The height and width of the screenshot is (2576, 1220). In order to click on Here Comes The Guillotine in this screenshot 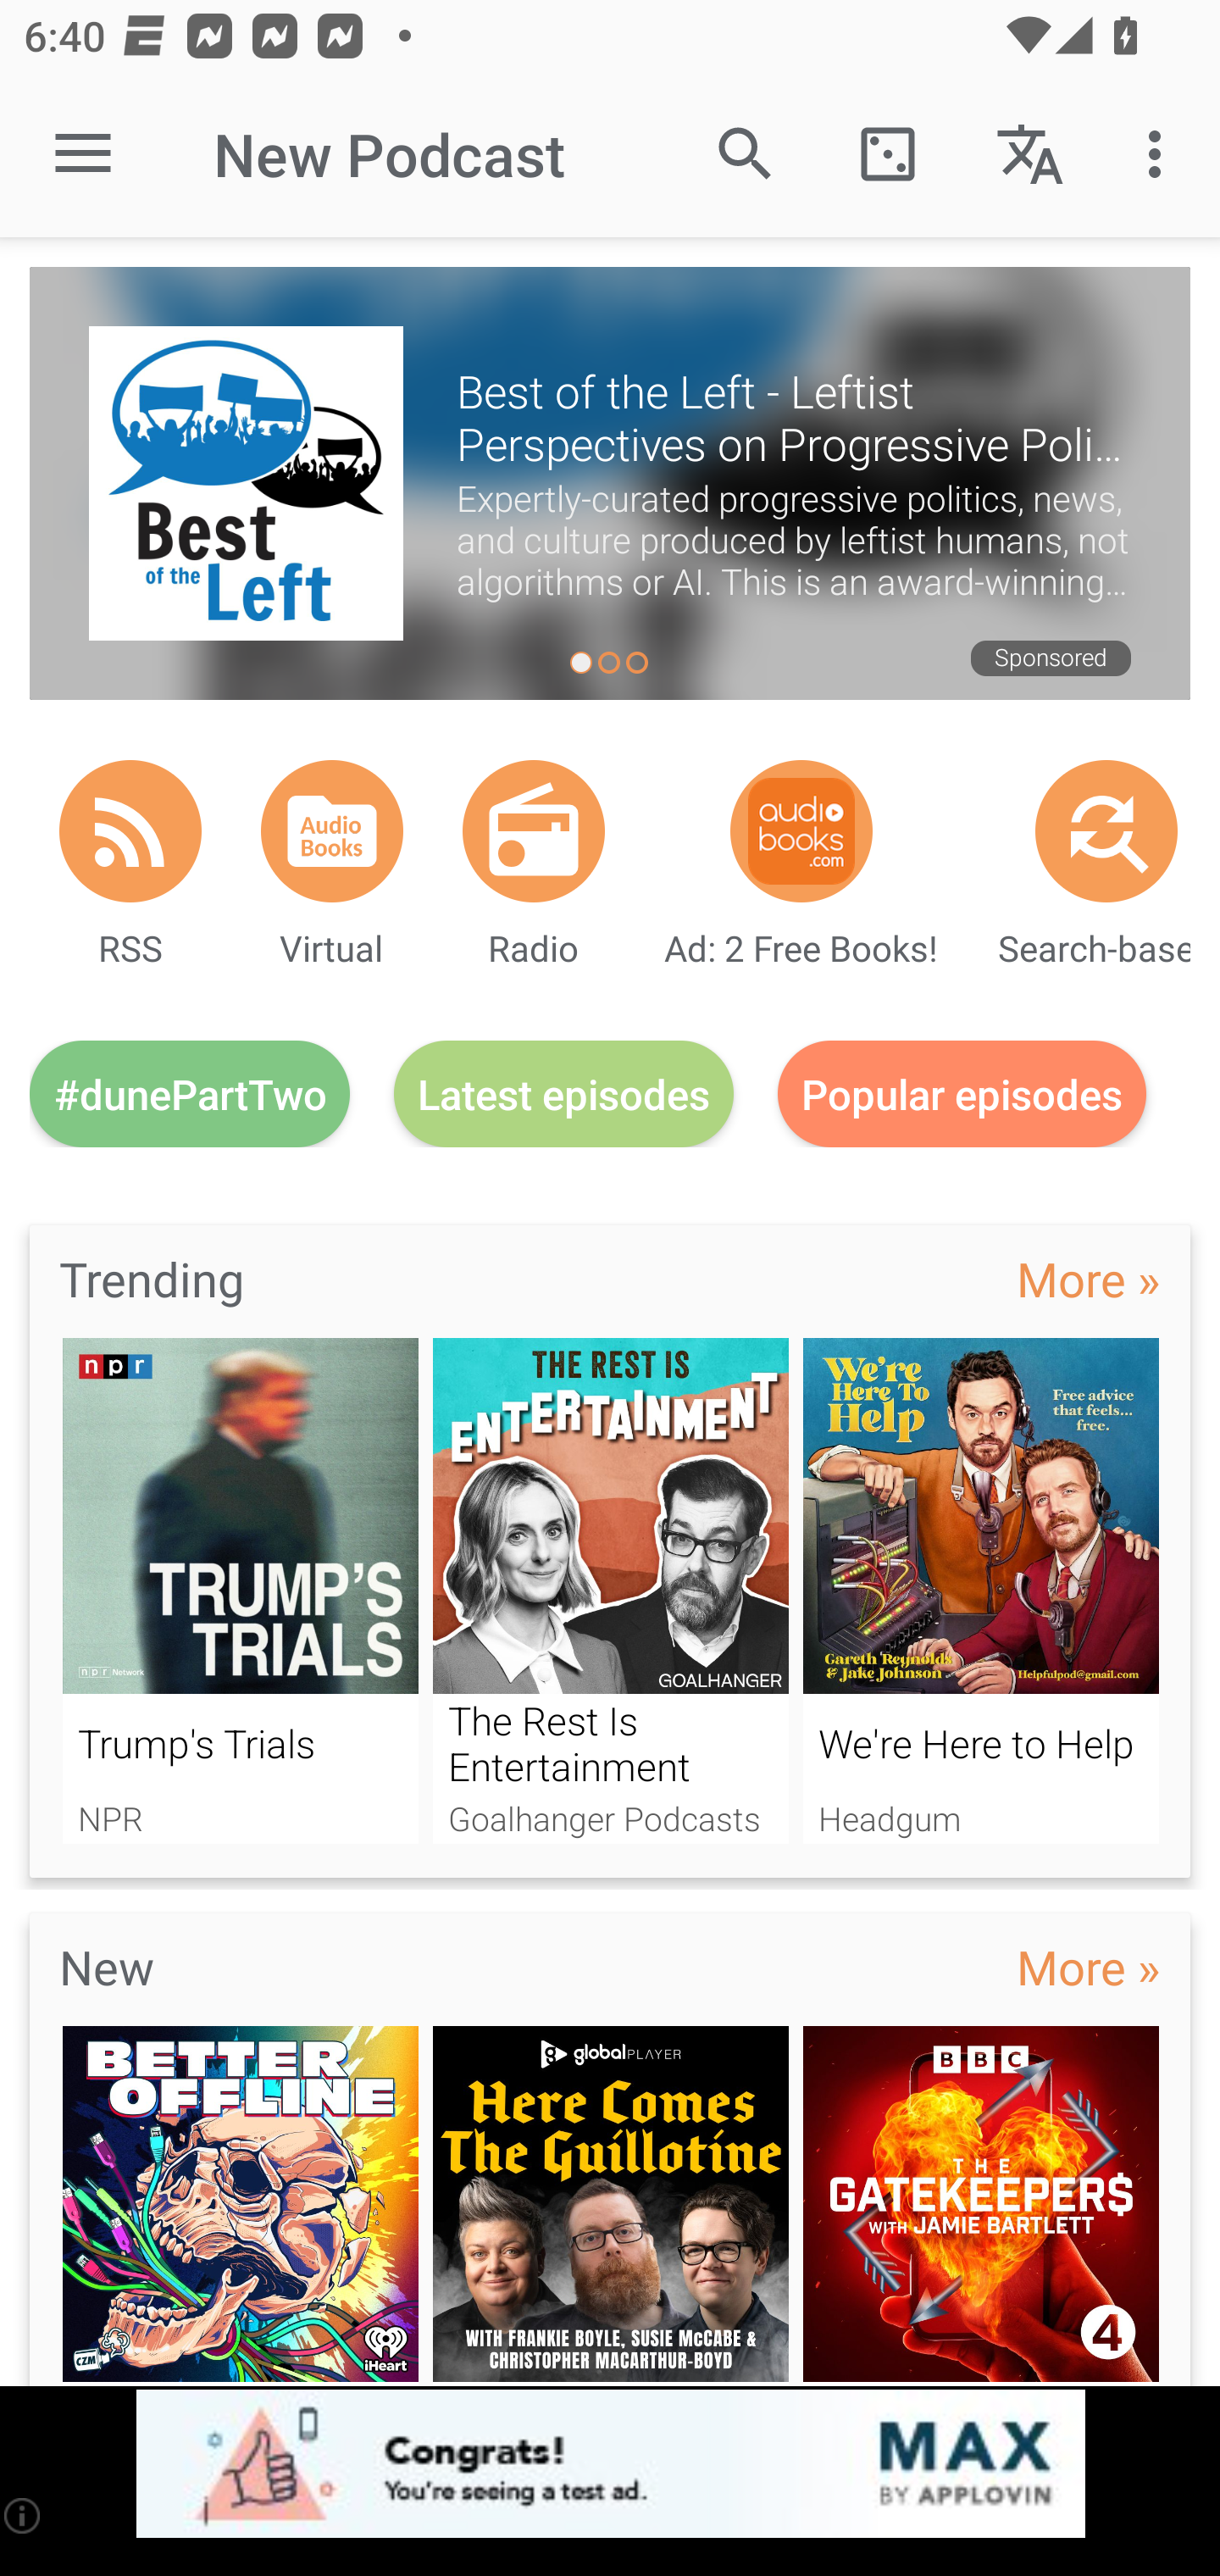, I will do `click(611, 2207)`.